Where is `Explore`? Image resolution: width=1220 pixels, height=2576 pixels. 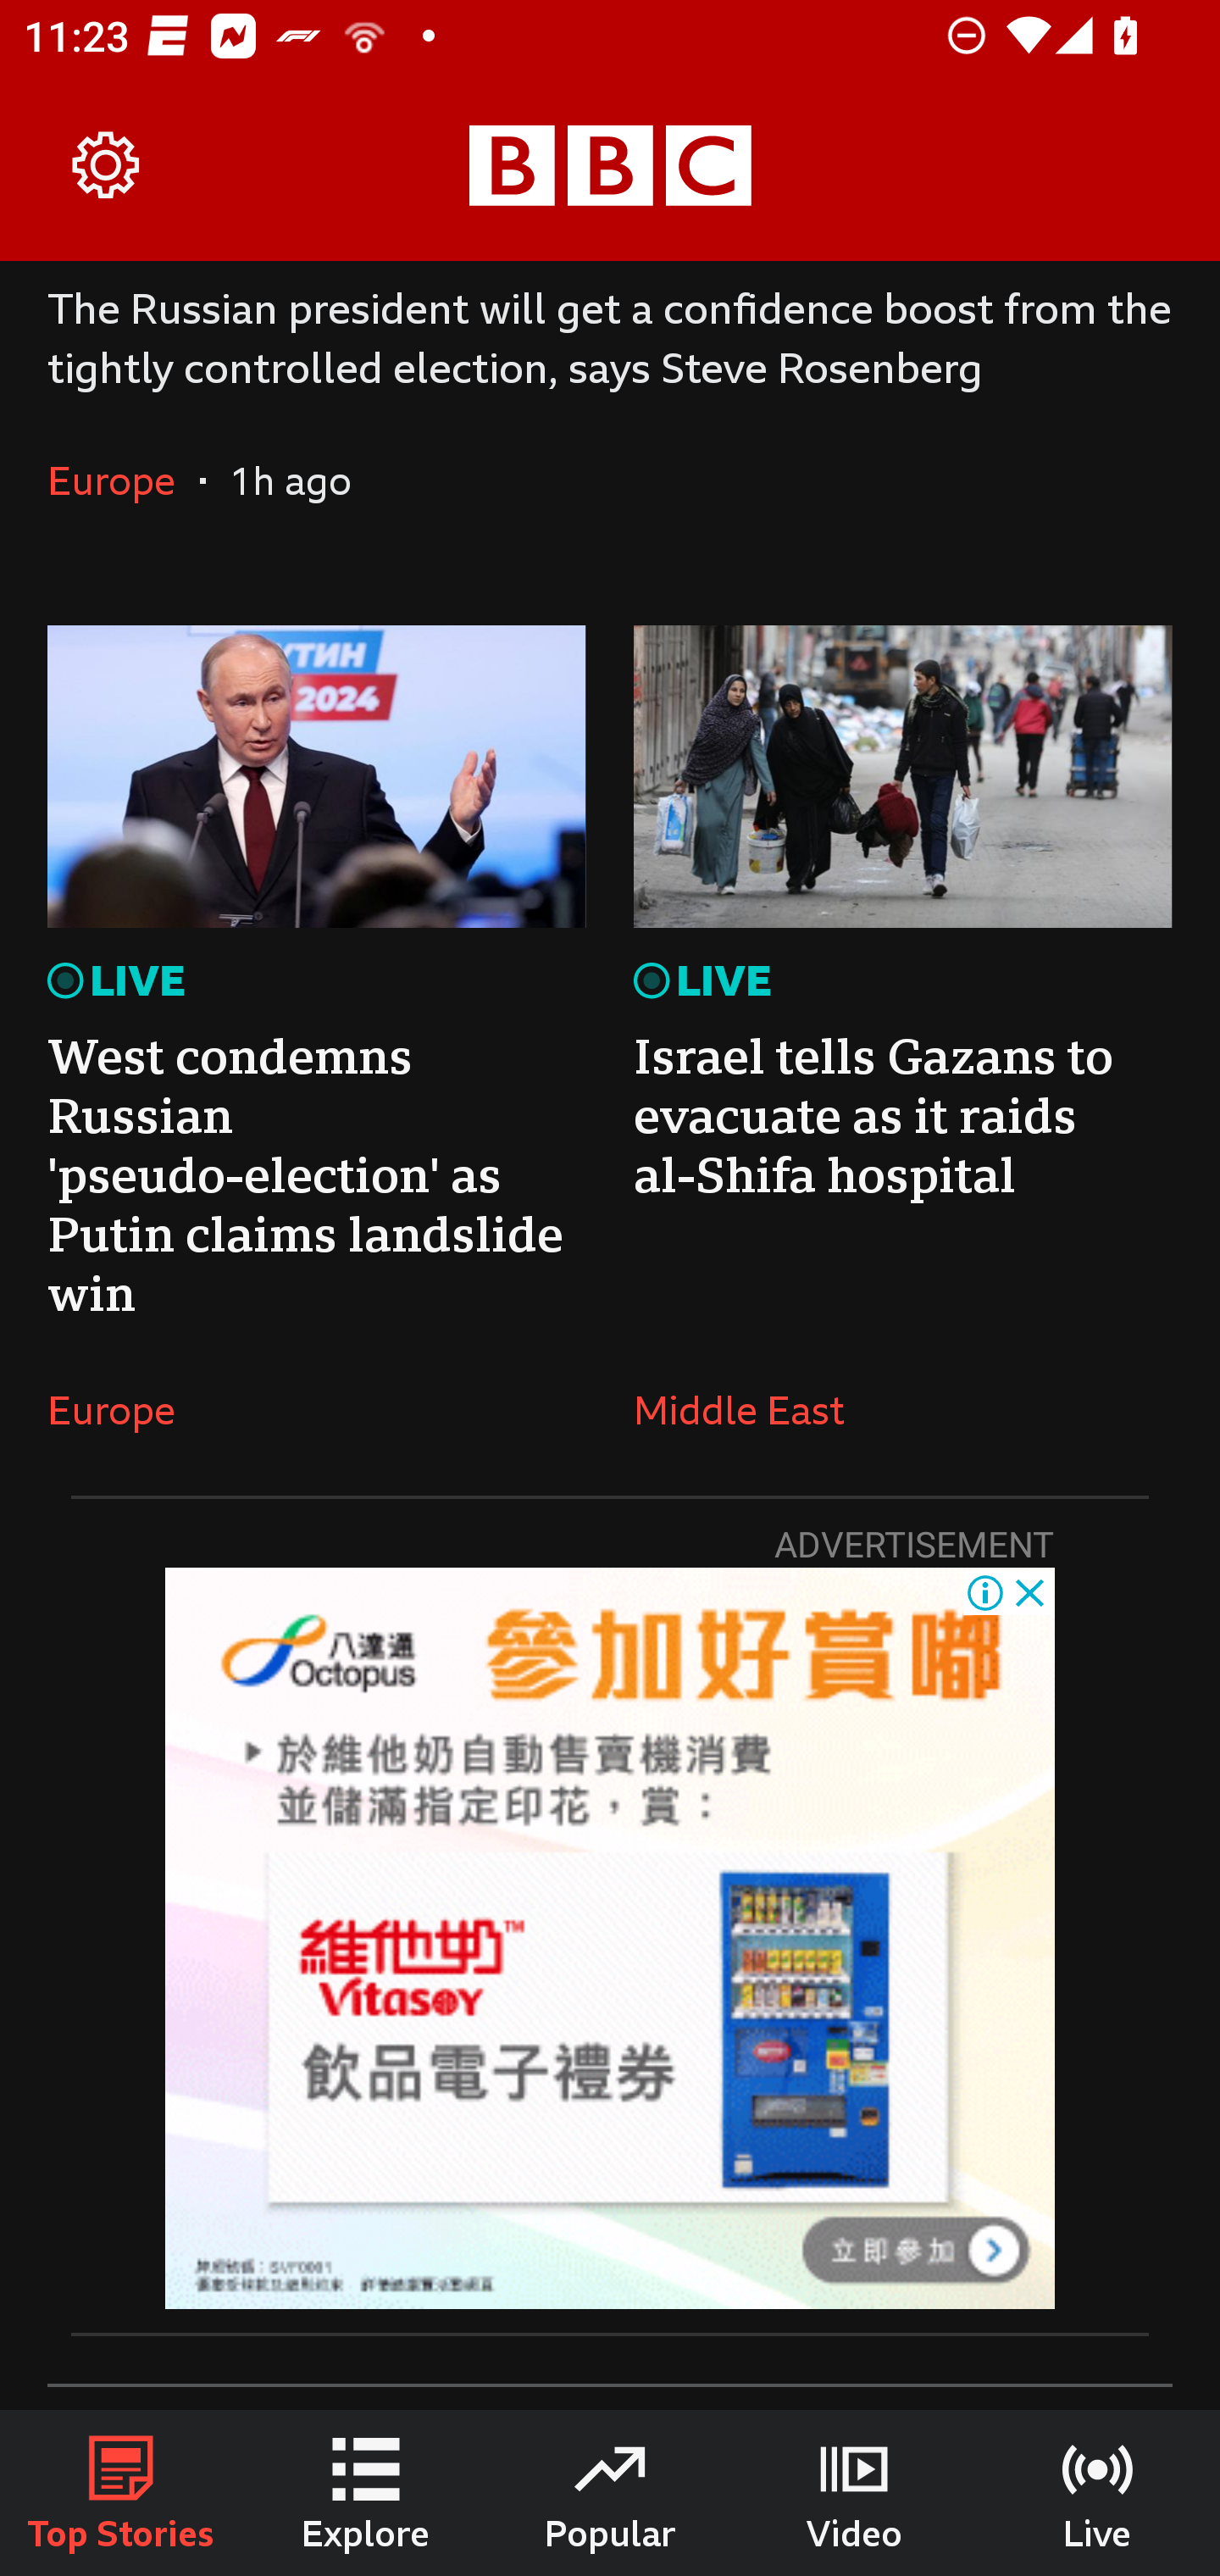
Explore is located at coordinates (366, 2493).